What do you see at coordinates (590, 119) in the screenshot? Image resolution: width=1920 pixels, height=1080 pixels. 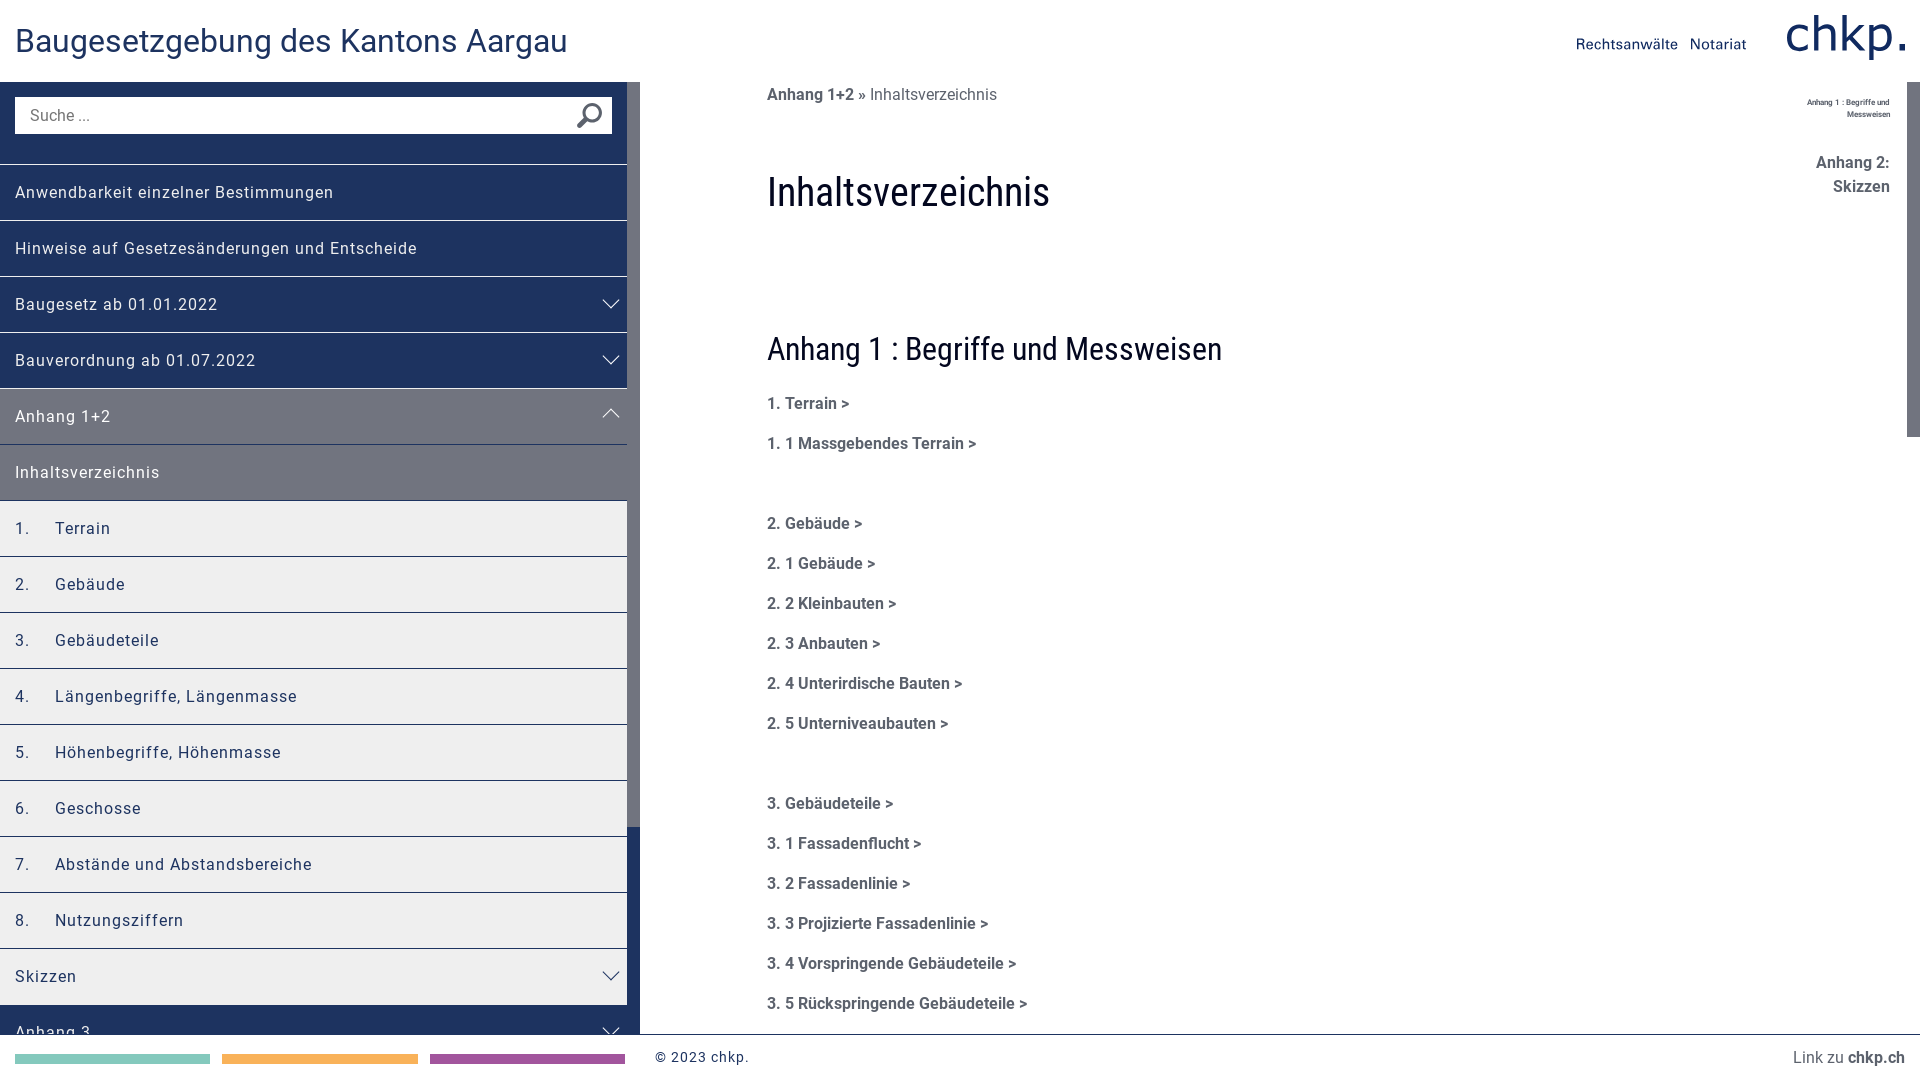 I see `Finden` at bounding box center [590, 119].